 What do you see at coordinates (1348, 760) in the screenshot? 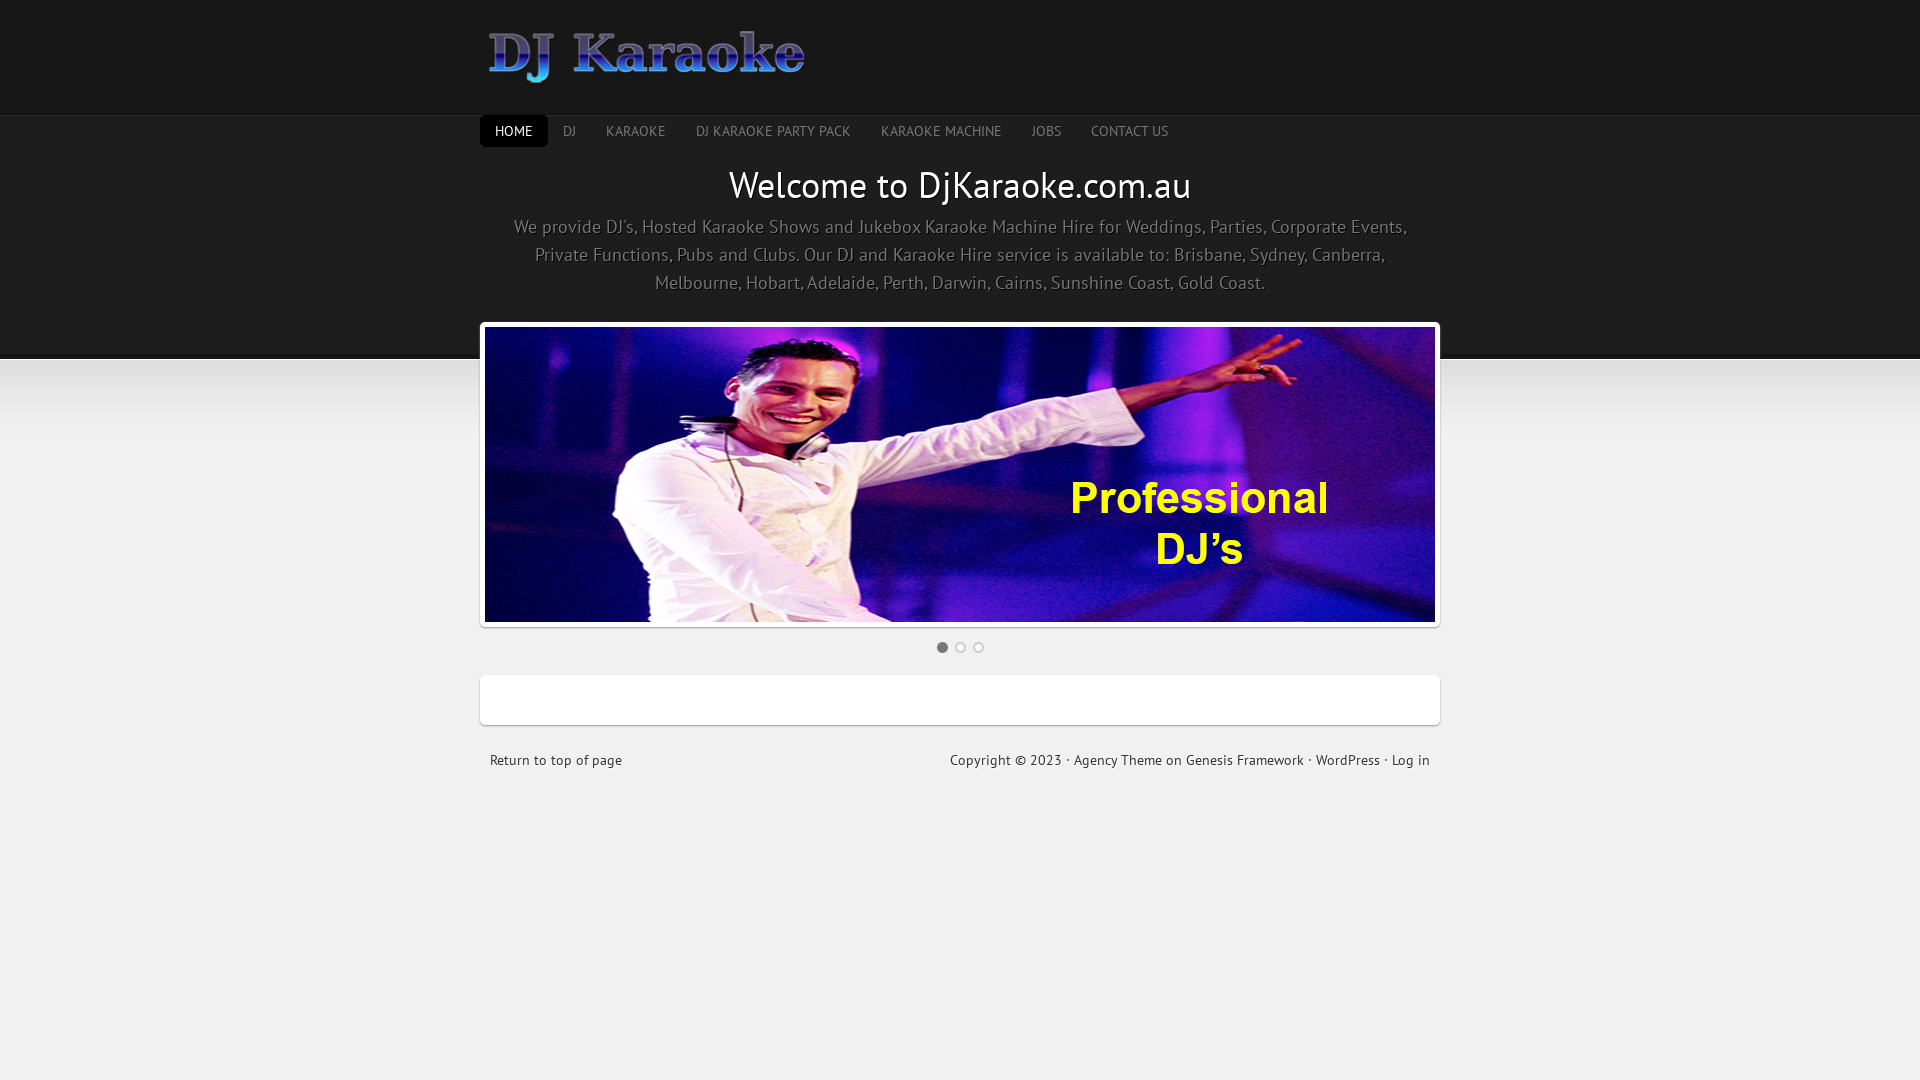
I see `WordPress` at bounding box center [1348, 760].